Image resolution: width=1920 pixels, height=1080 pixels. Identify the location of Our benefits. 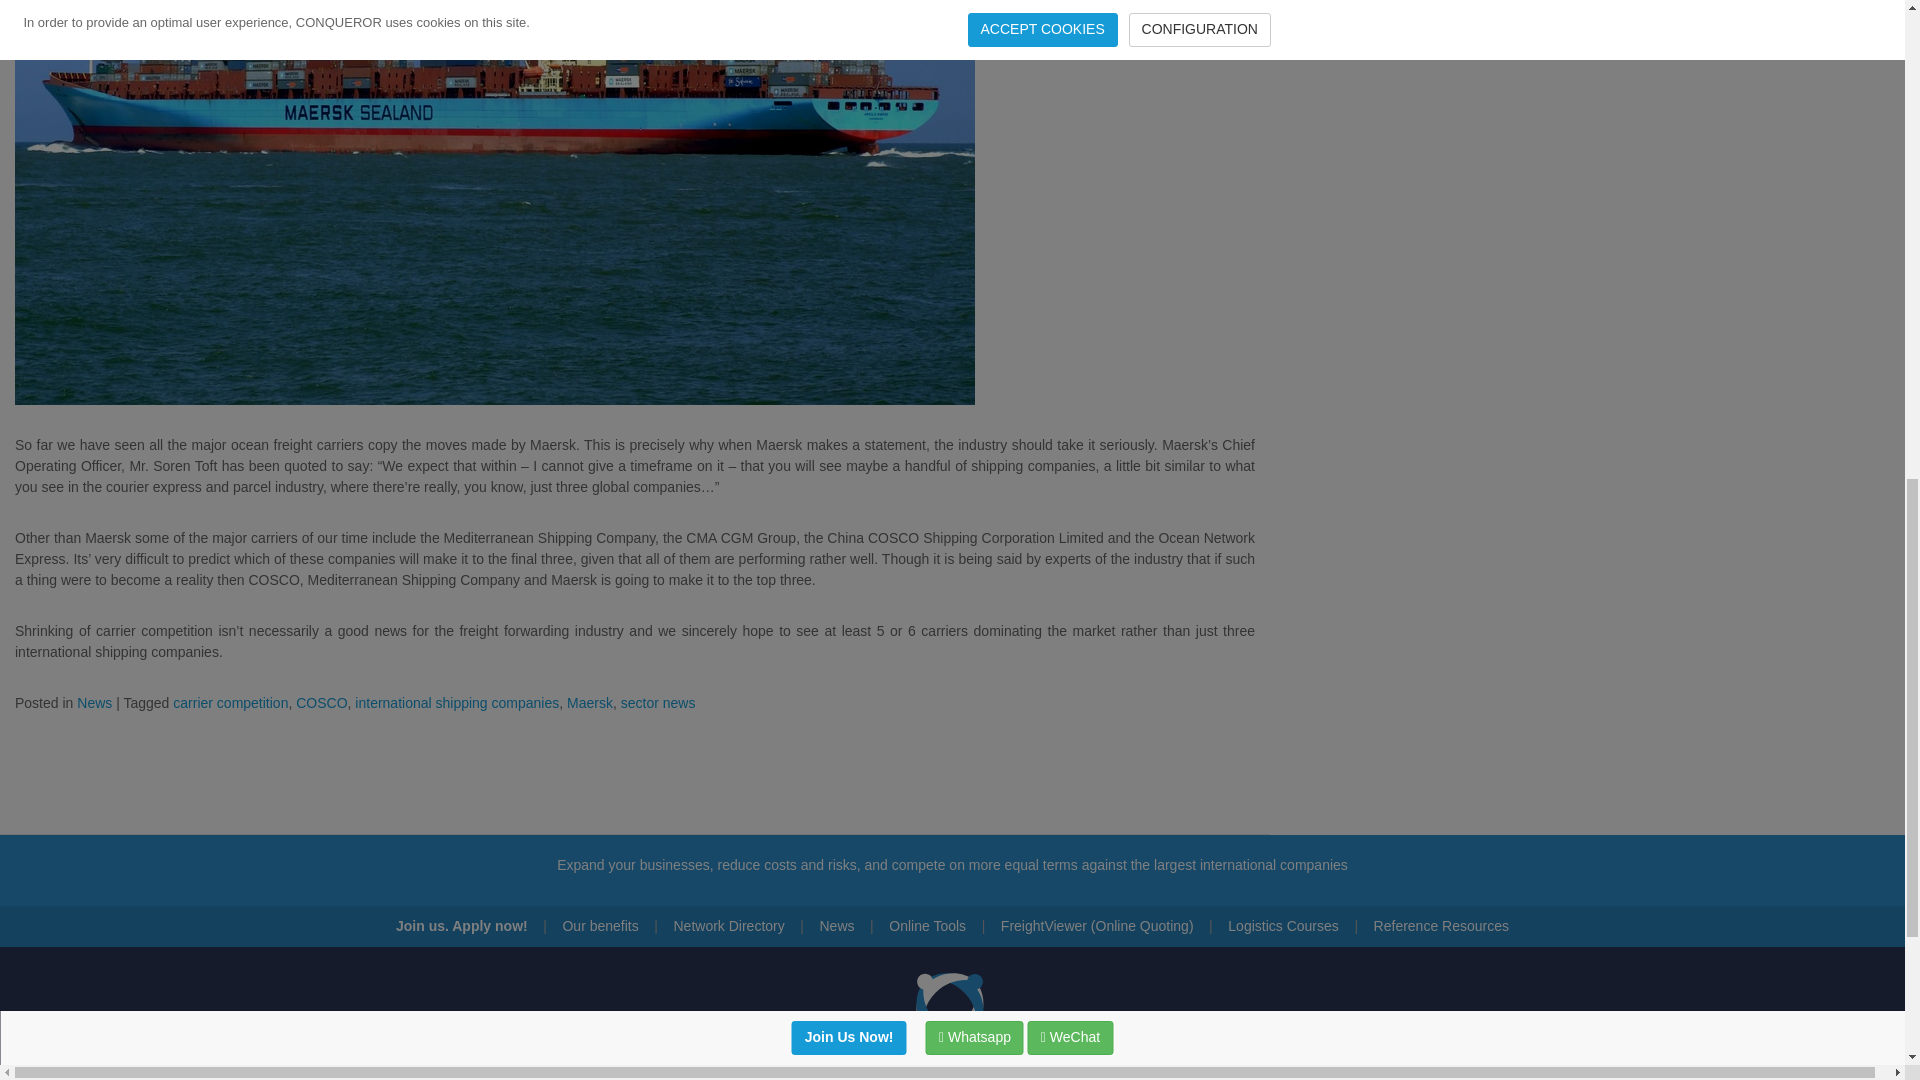
(600, 926).